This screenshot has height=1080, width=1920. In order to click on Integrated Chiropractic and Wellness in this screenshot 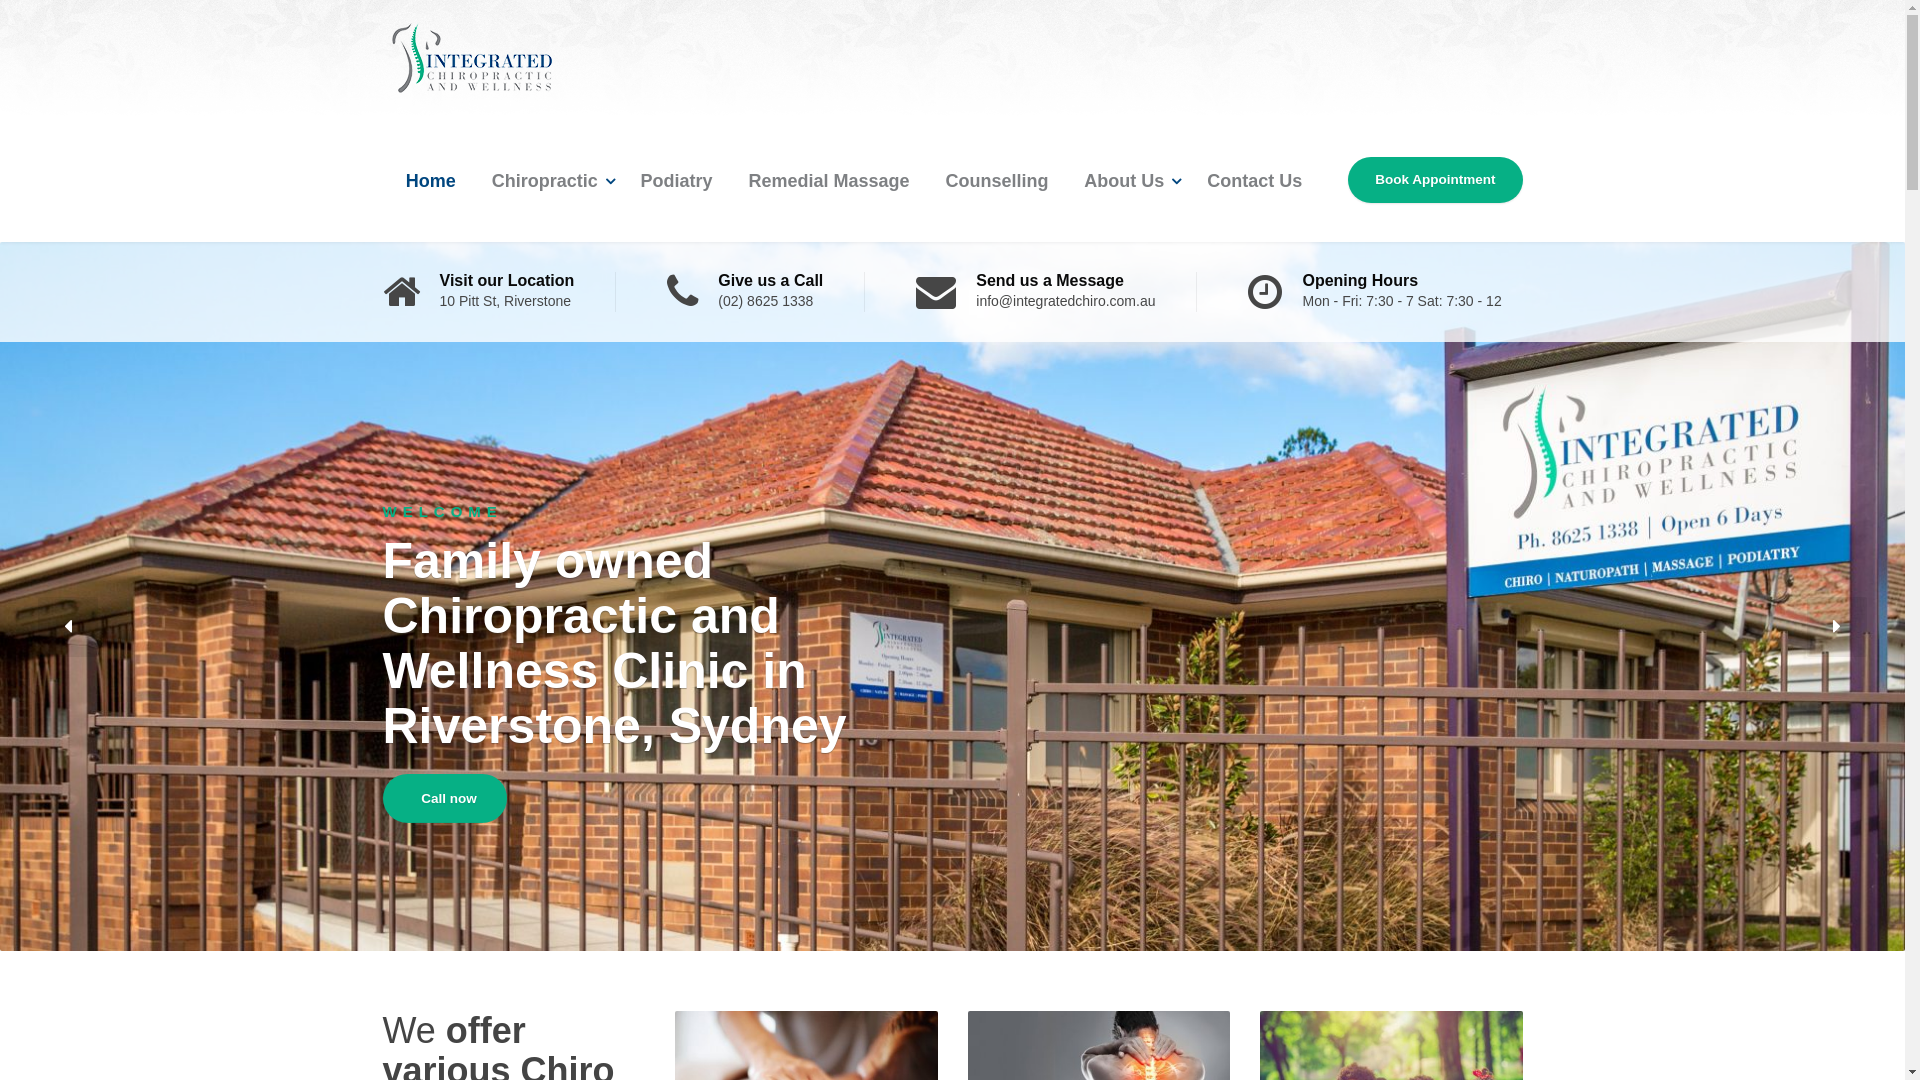, I will do `click(472, 54)`.